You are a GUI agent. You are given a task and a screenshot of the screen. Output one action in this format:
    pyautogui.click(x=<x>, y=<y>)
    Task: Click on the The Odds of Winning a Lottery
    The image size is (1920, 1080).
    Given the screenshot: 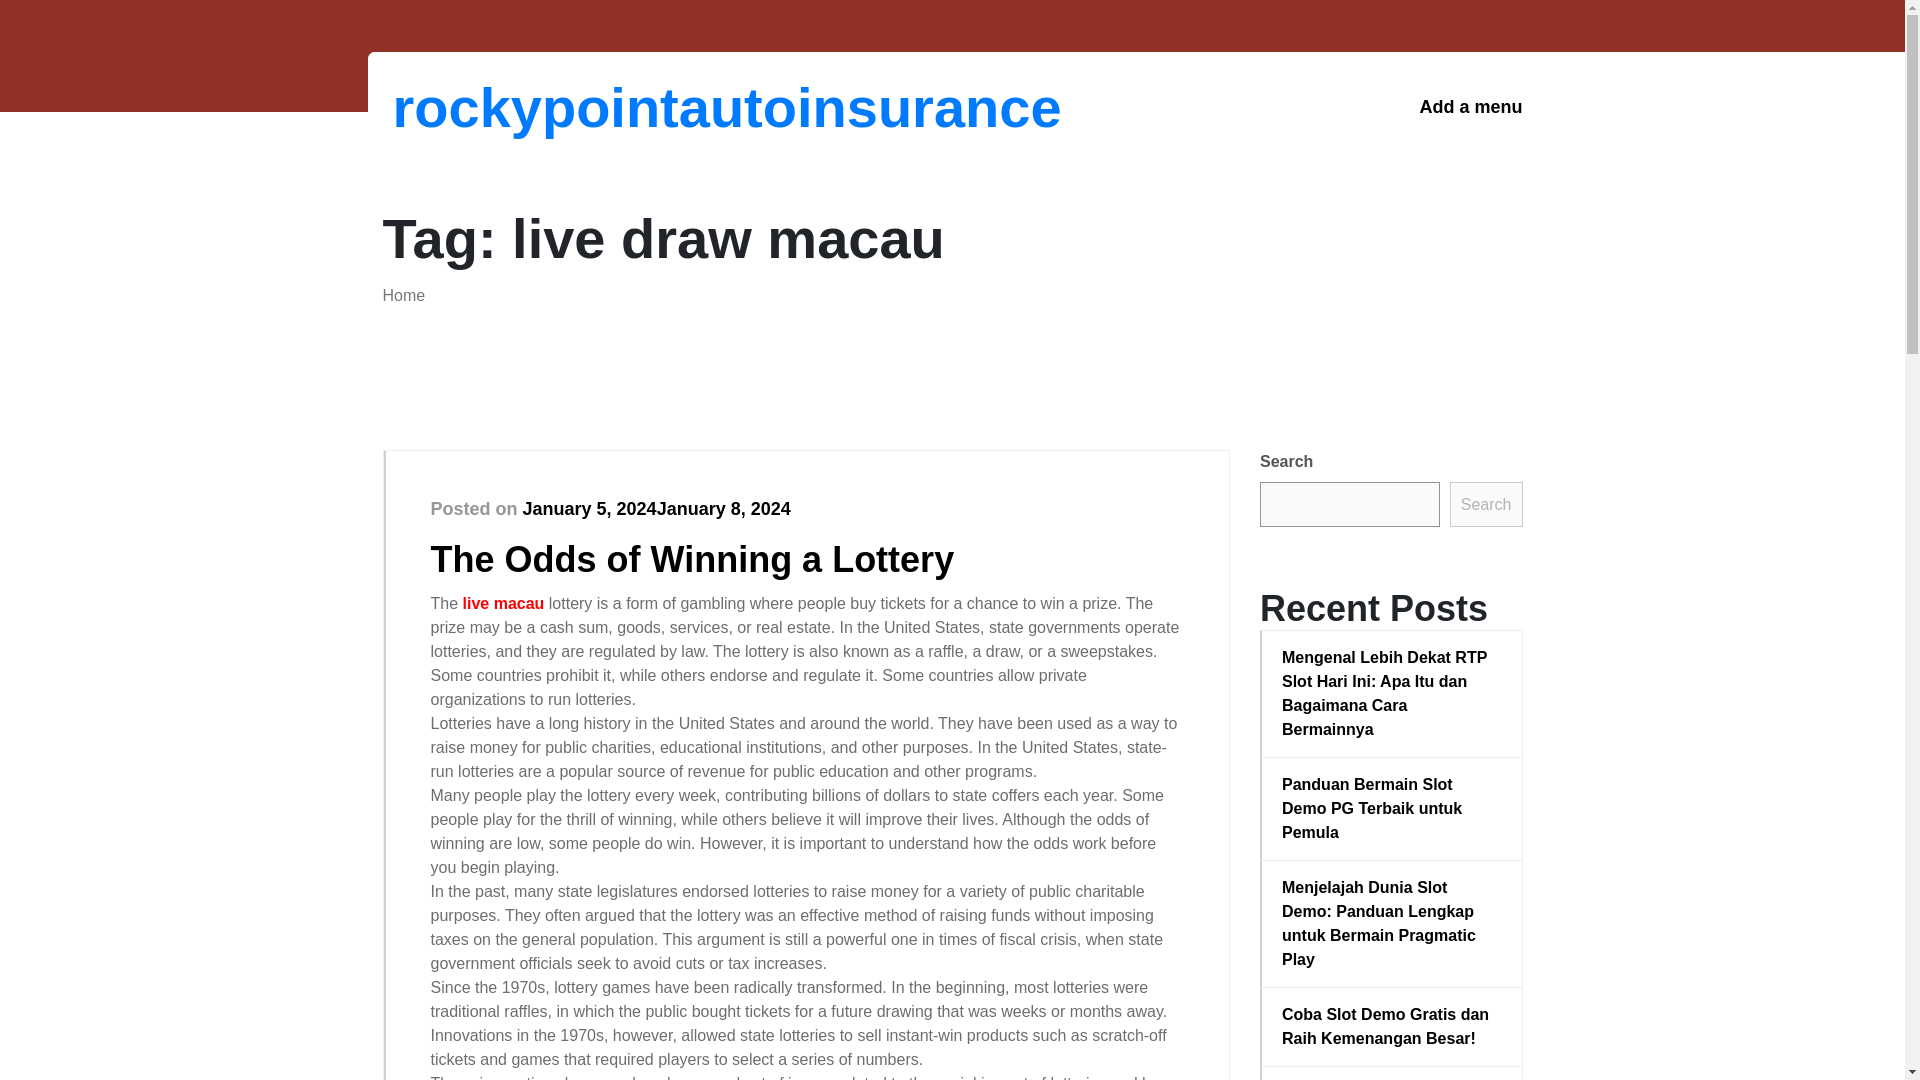 What is the action you would take?
    pyautogui.click(x=692, y=558)
    